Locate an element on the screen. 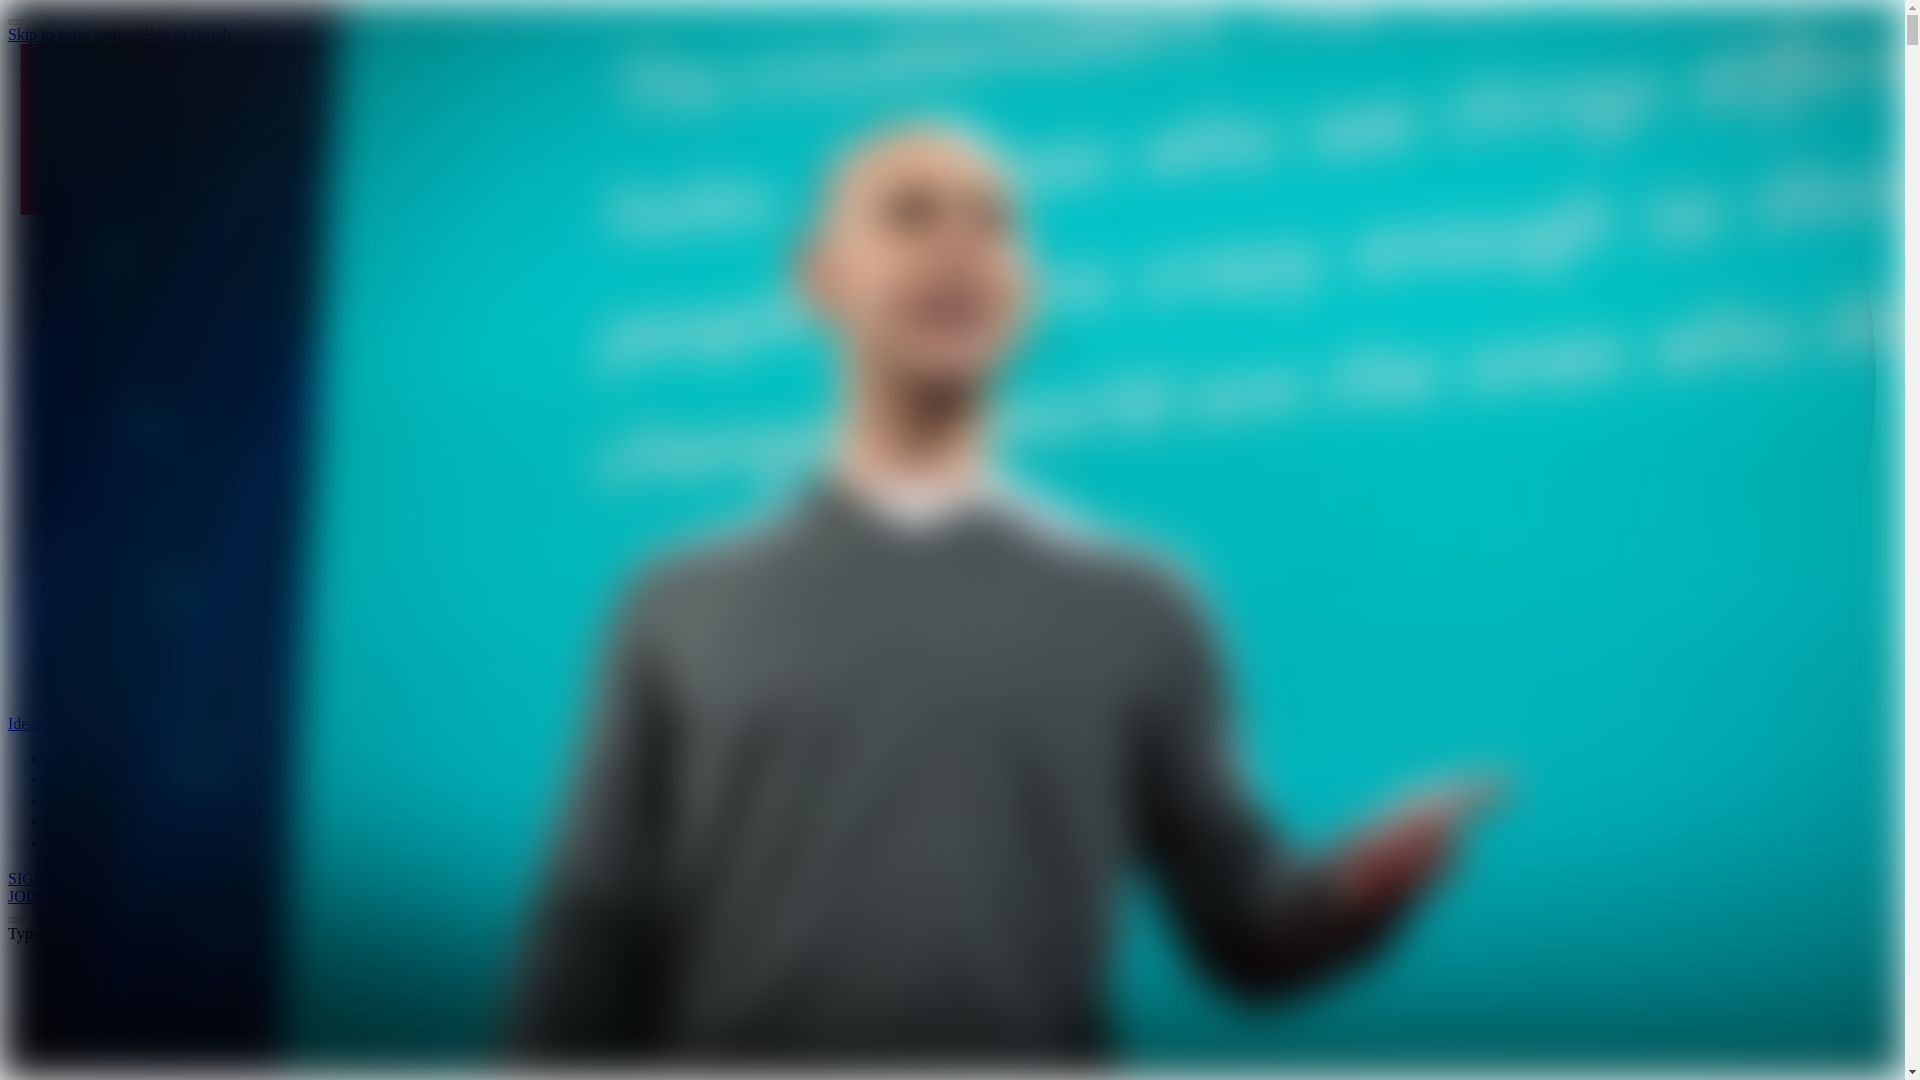 This screenshot has width=1920, height=1080. ATTEND is located at coordinates (82, 801).